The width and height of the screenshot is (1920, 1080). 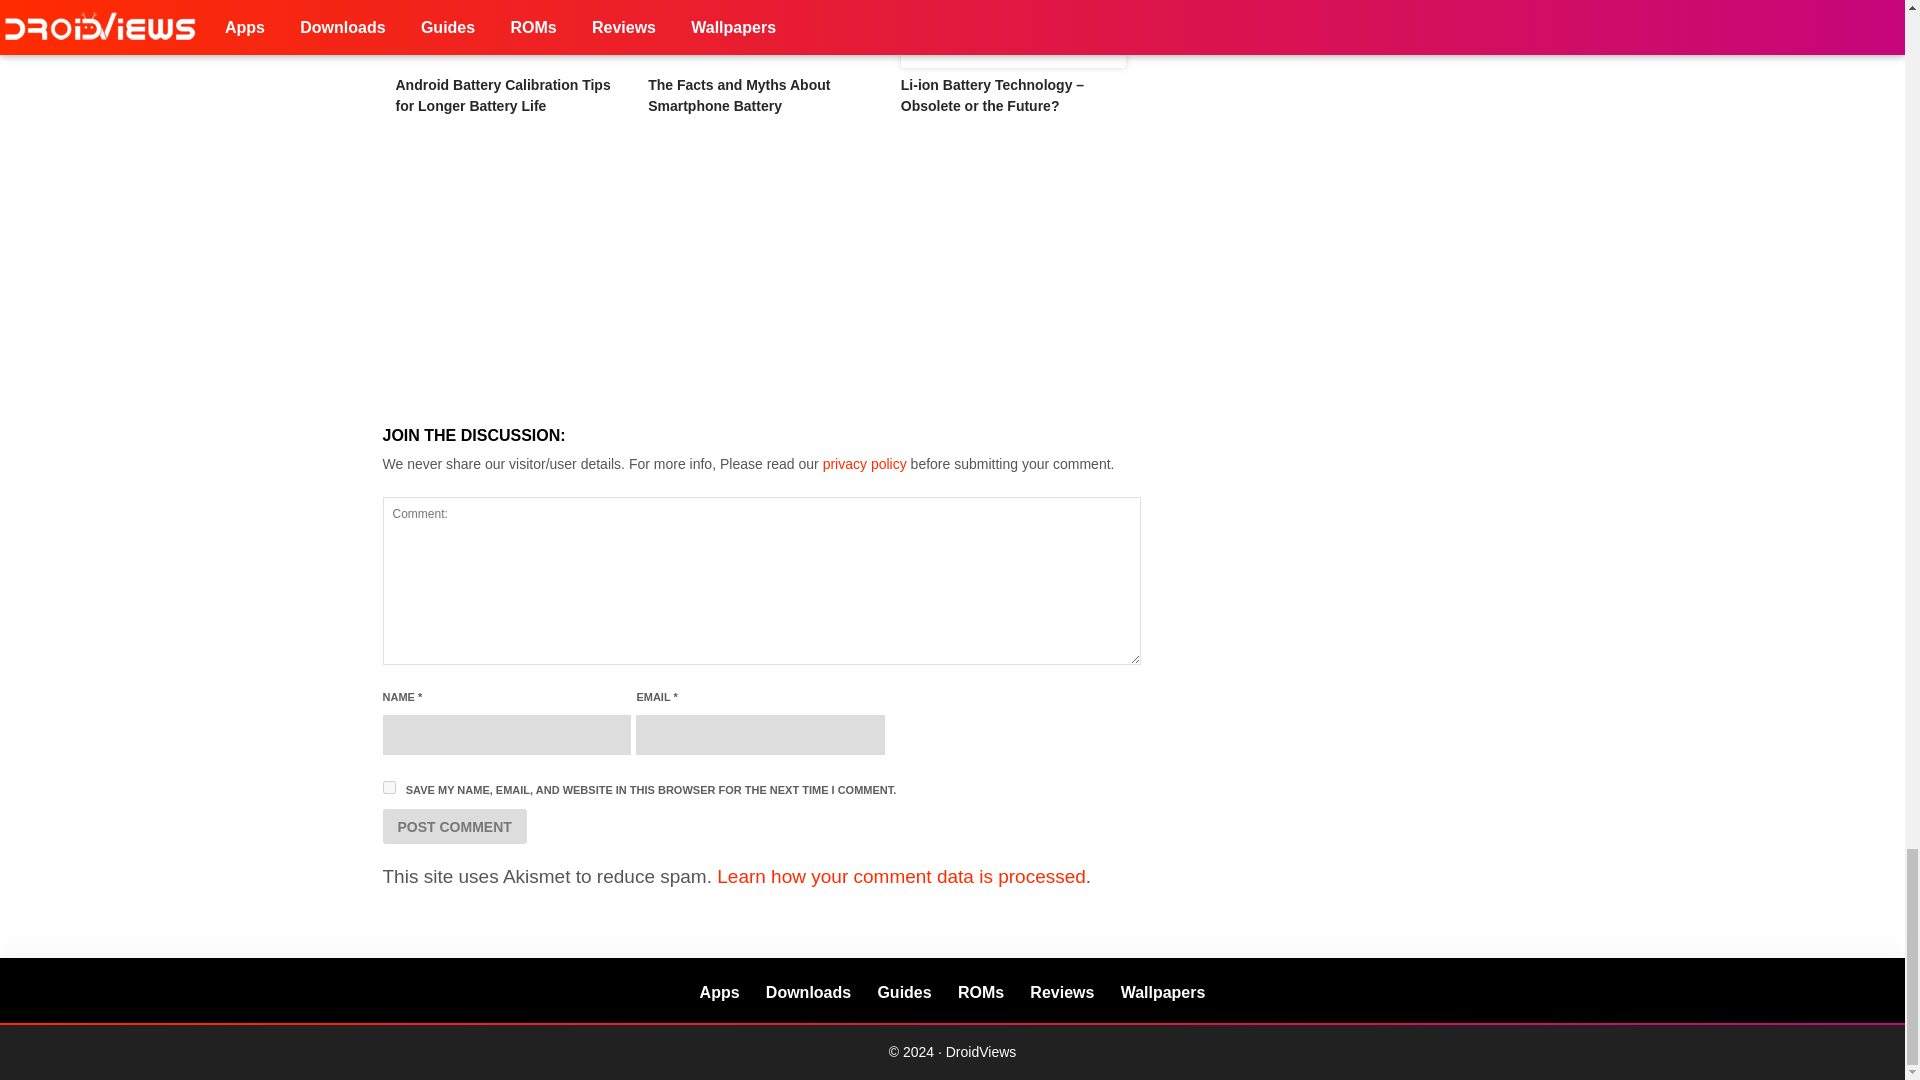 I want to click on Guides, so click(x=904, y=992).